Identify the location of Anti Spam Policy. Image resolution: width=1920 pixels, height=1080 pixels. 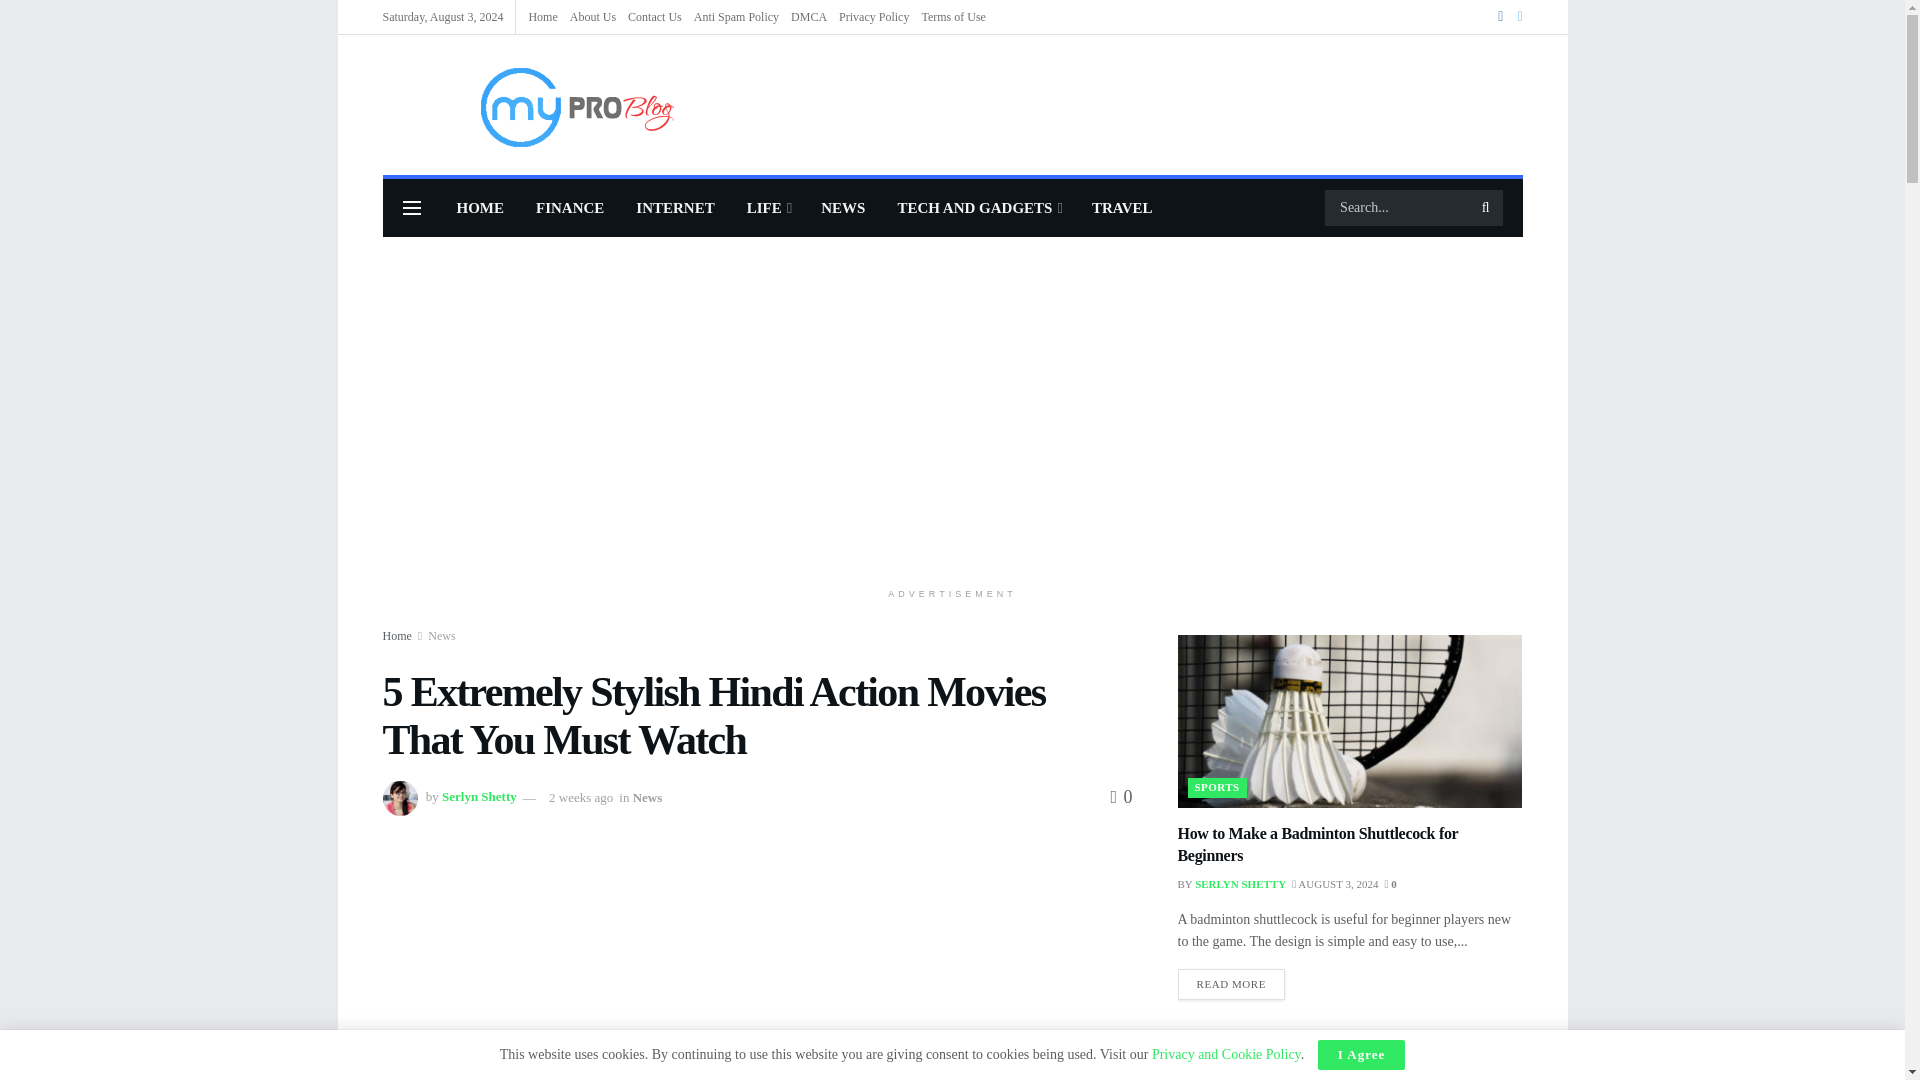
(736, 16).